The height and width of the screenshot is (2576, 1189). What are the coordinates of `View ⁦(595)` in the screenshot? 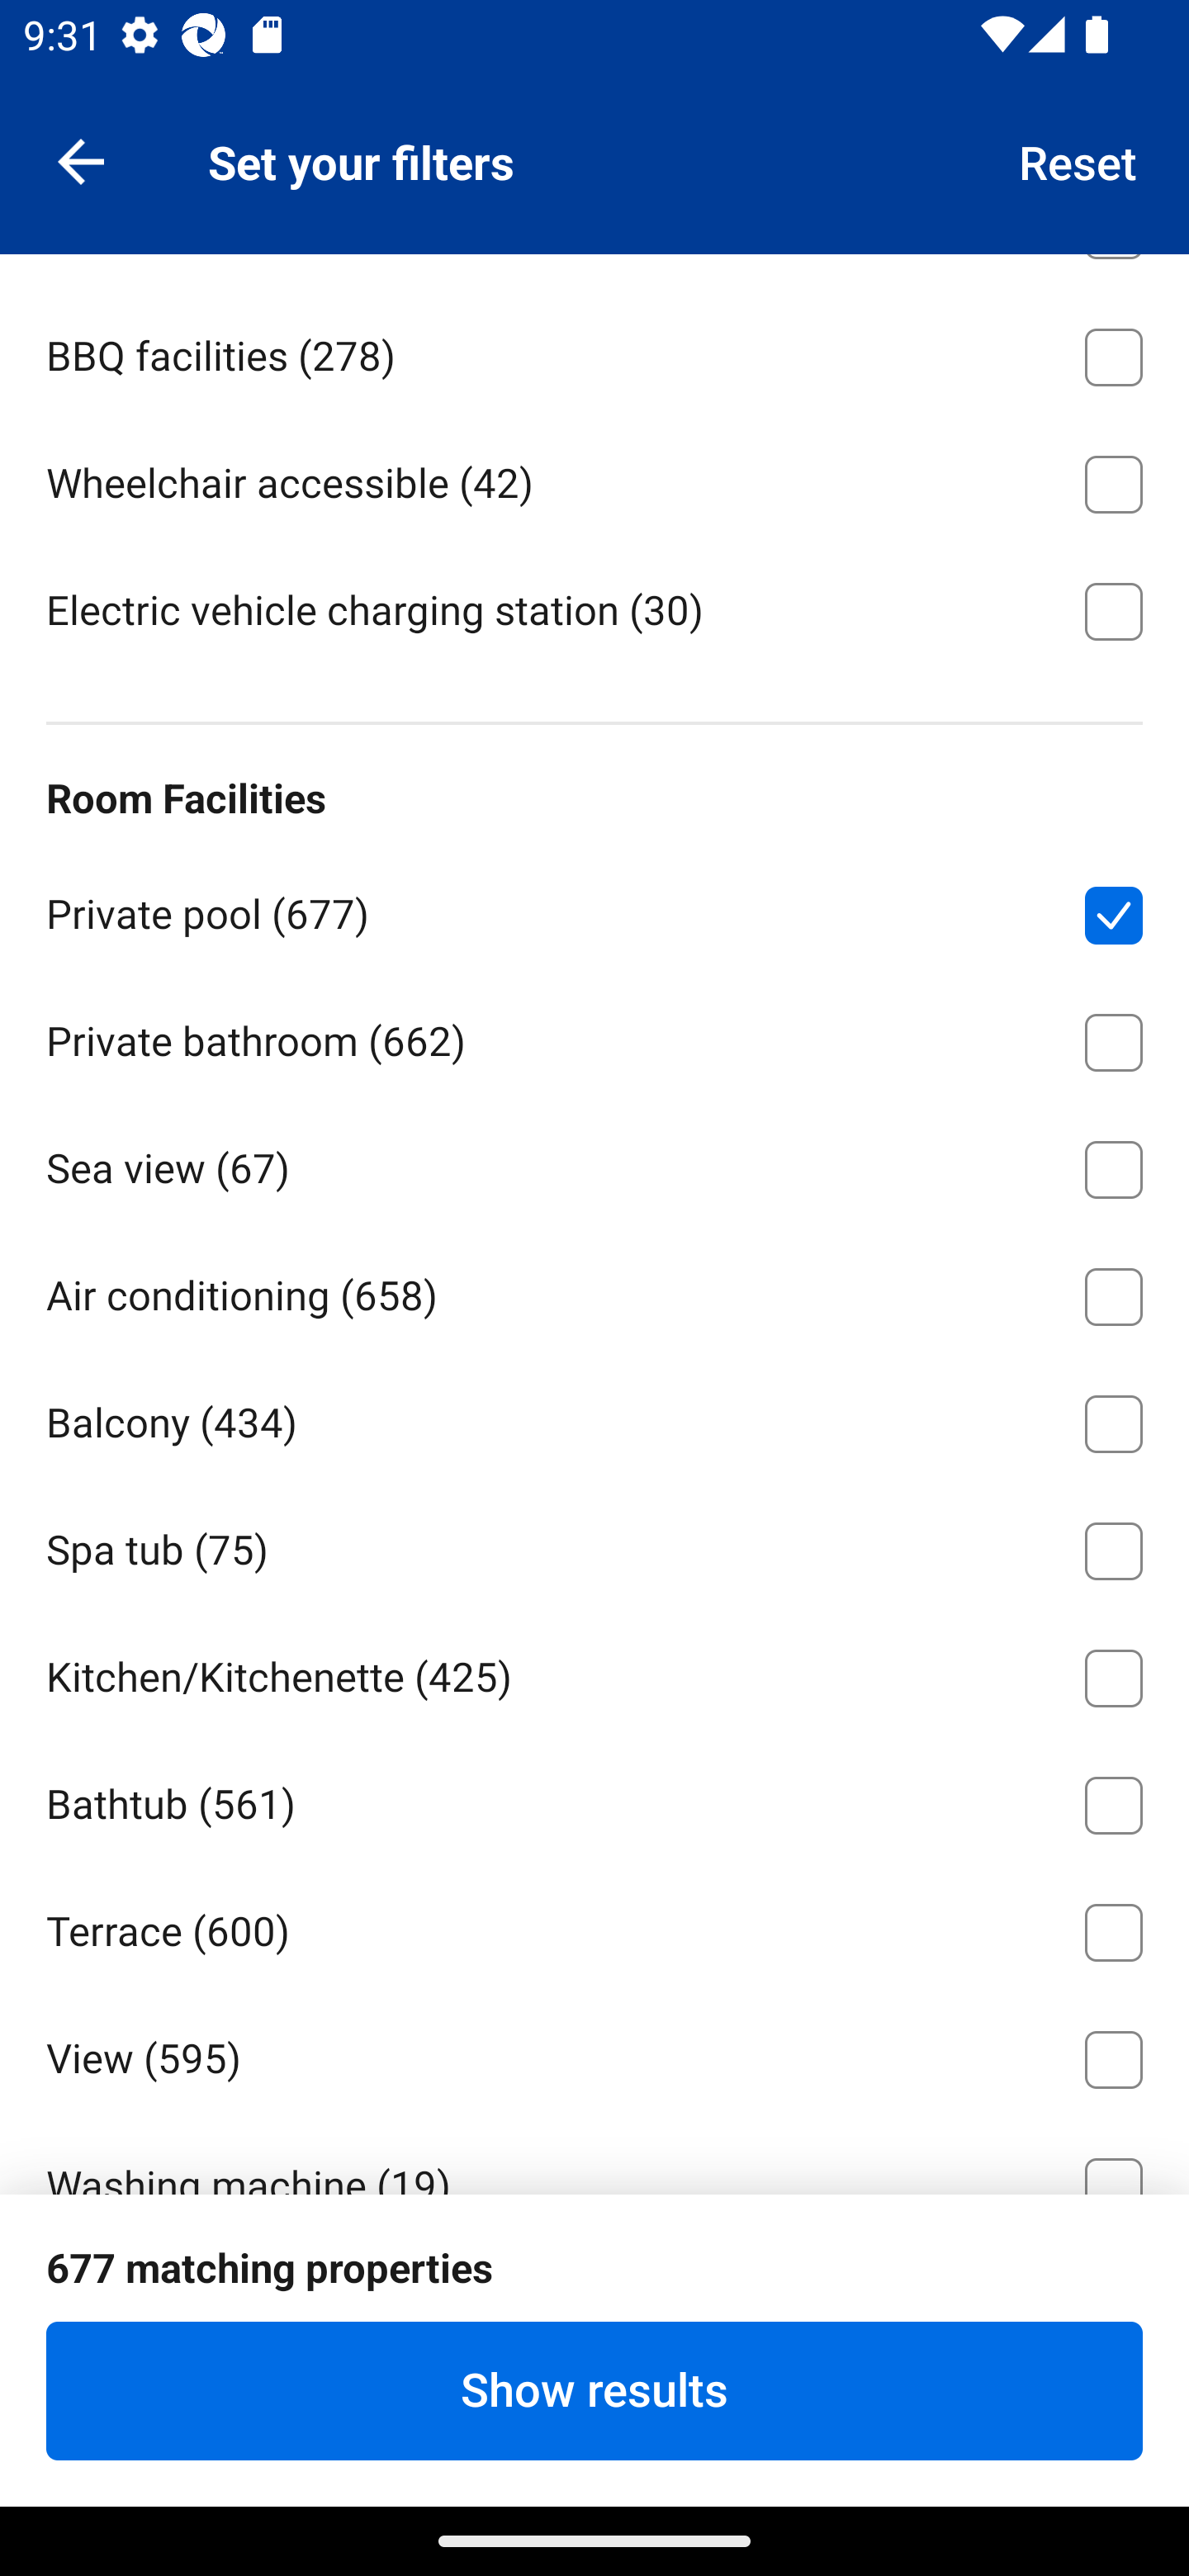 It's located at (594, 2054).